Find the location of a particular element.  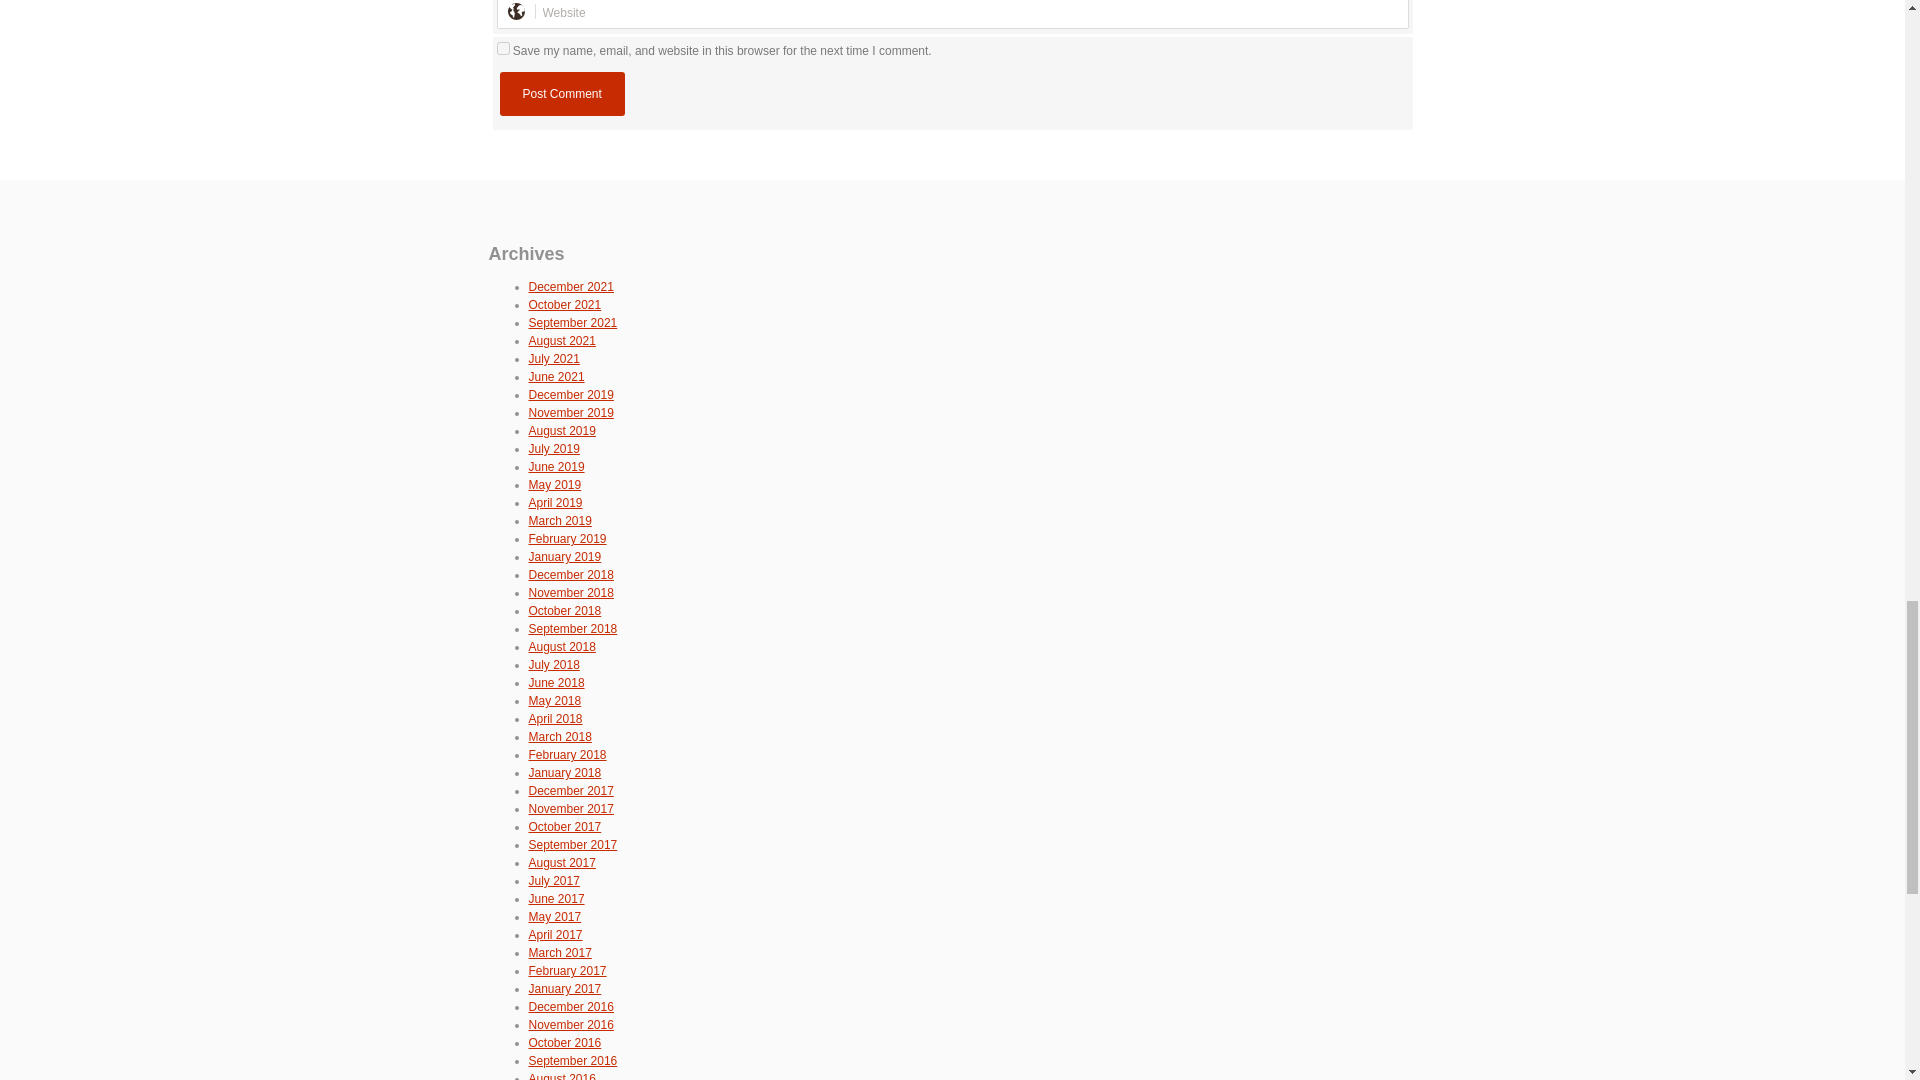

April 2019 is located at coordinates (554, 502).